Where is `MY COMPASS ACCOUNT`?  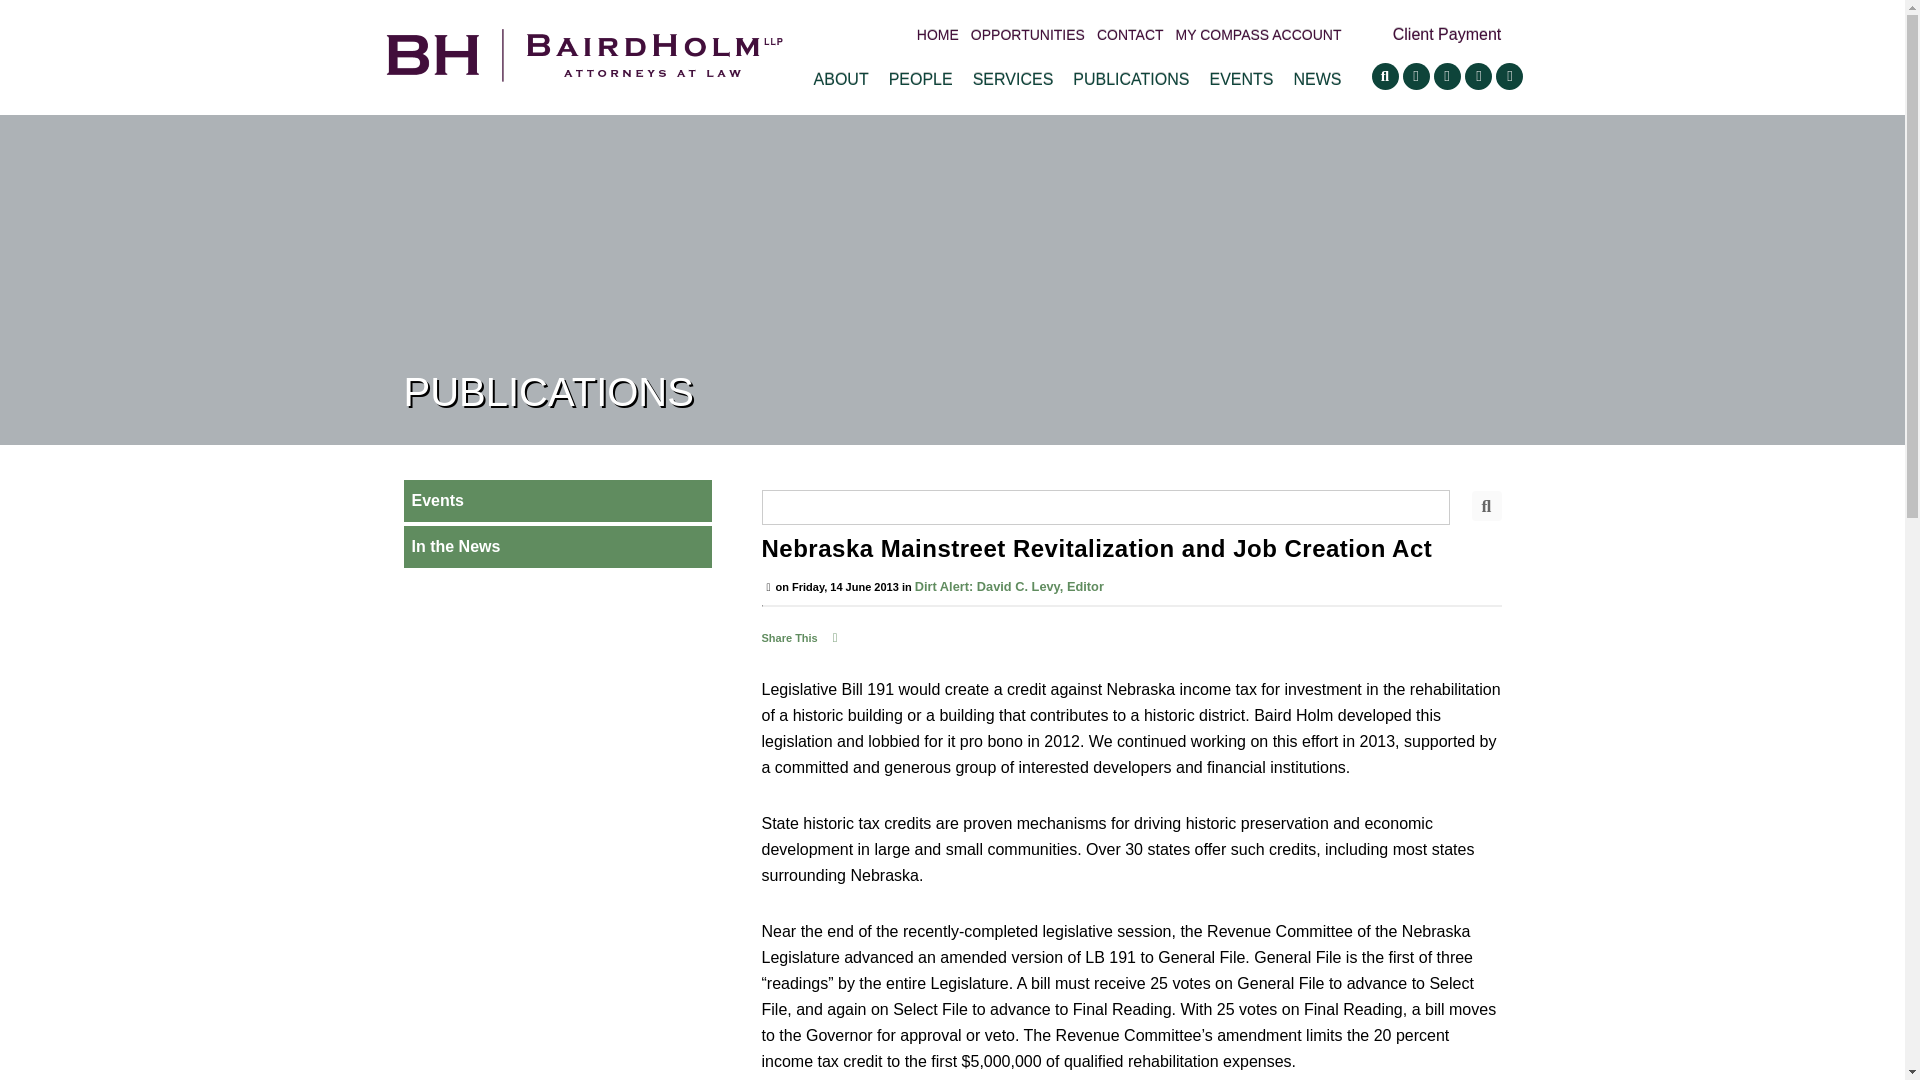 MY COMPASS ACCOUNT is located at coordinates (1258, 35).